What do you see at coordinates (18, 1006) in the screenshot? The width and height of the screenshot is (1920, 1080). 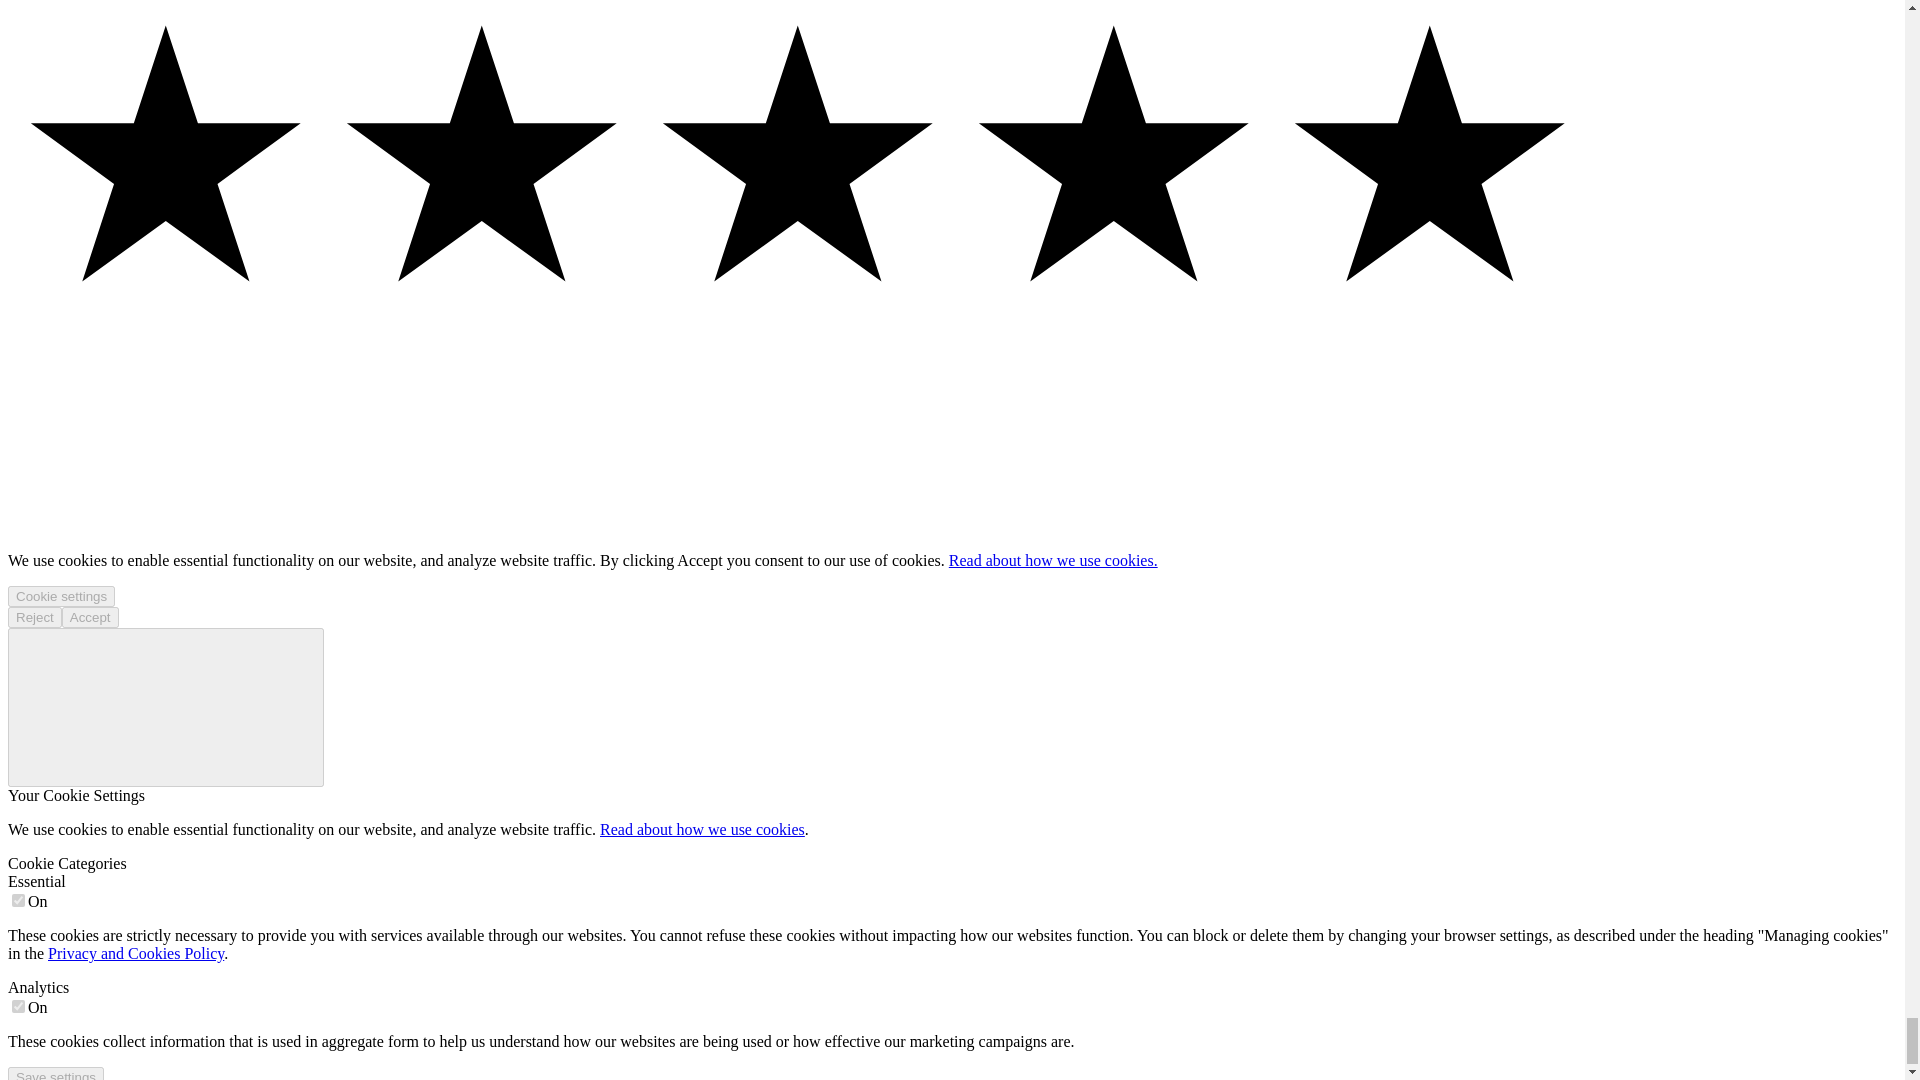 I see `on` at bounding box center [18, 1006].